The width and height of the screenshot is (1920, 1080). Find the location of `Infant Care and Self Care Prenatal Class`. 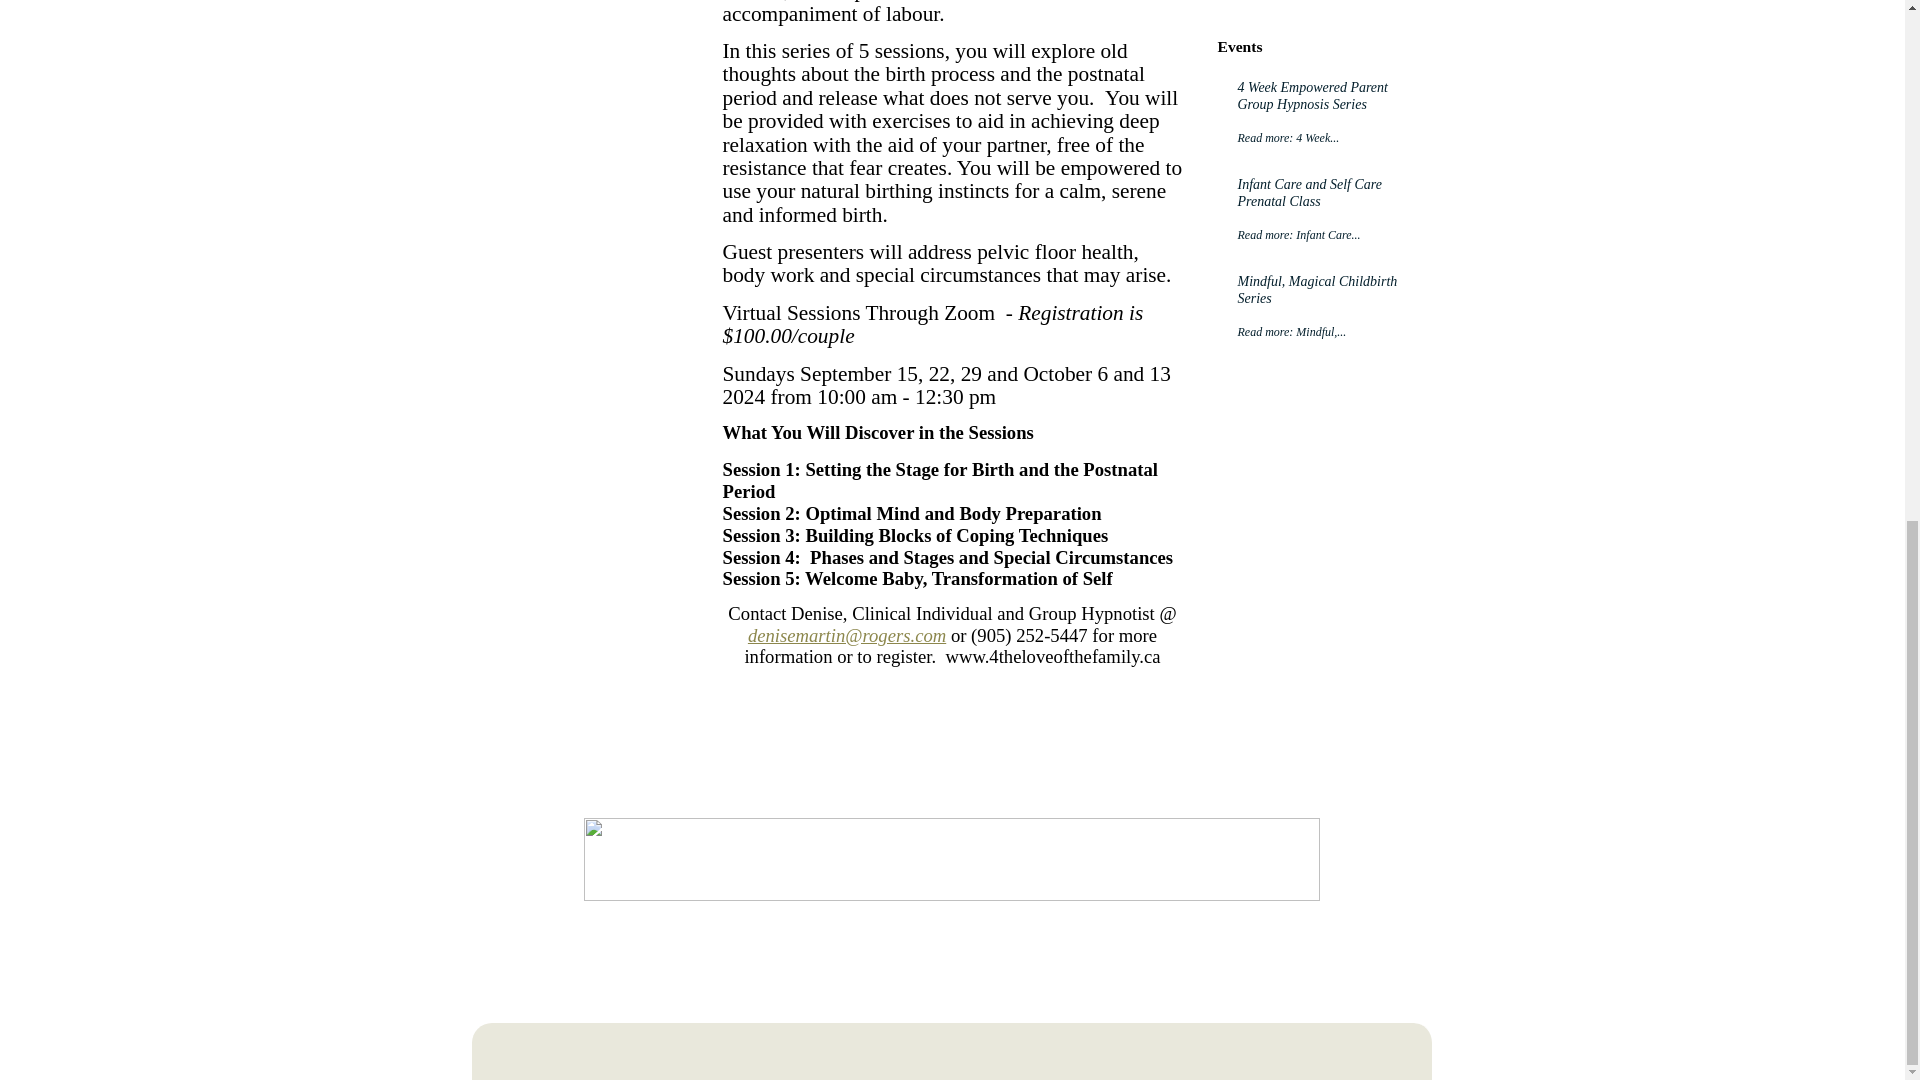

Infant Care and Self Care Prenatal Class is located at coordinates (1312, 193).